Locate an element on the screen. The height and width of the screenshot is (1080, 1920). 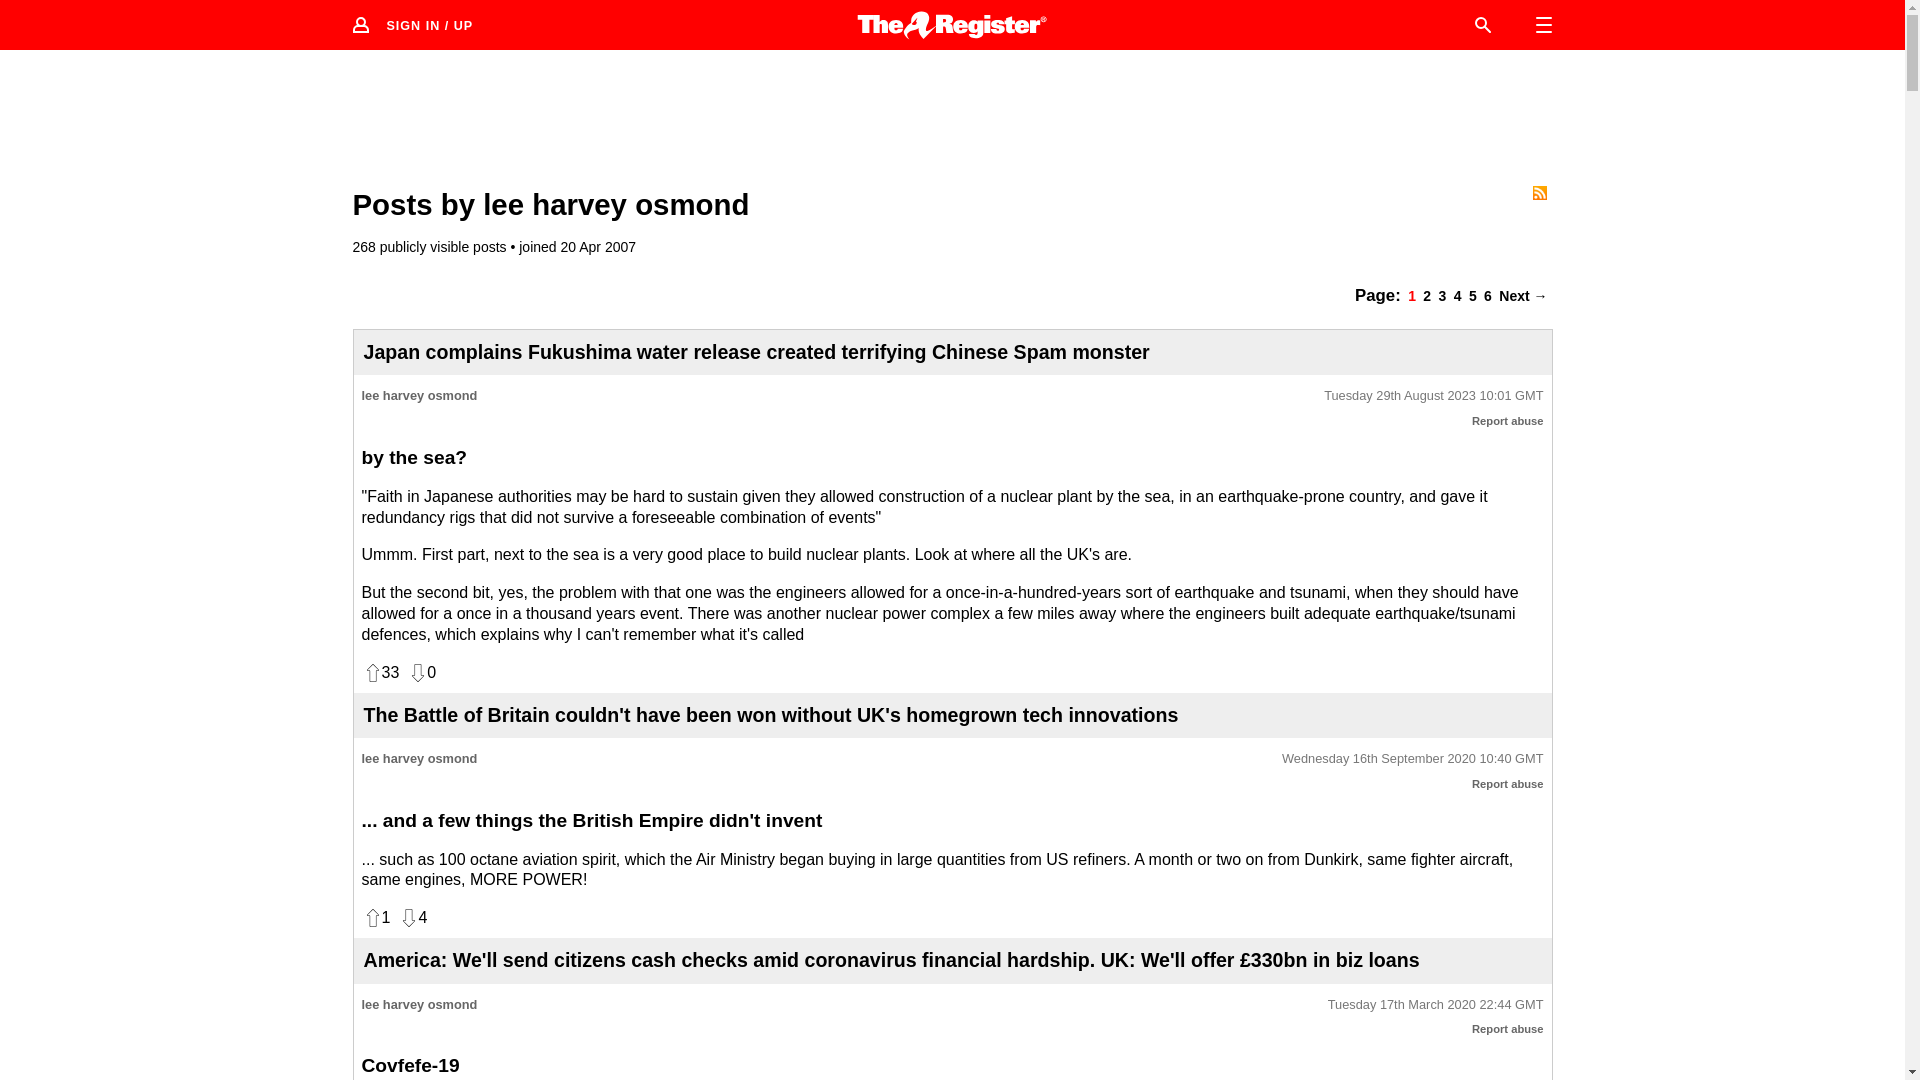
Permalink to this post is located at coordinates (1412, 758).